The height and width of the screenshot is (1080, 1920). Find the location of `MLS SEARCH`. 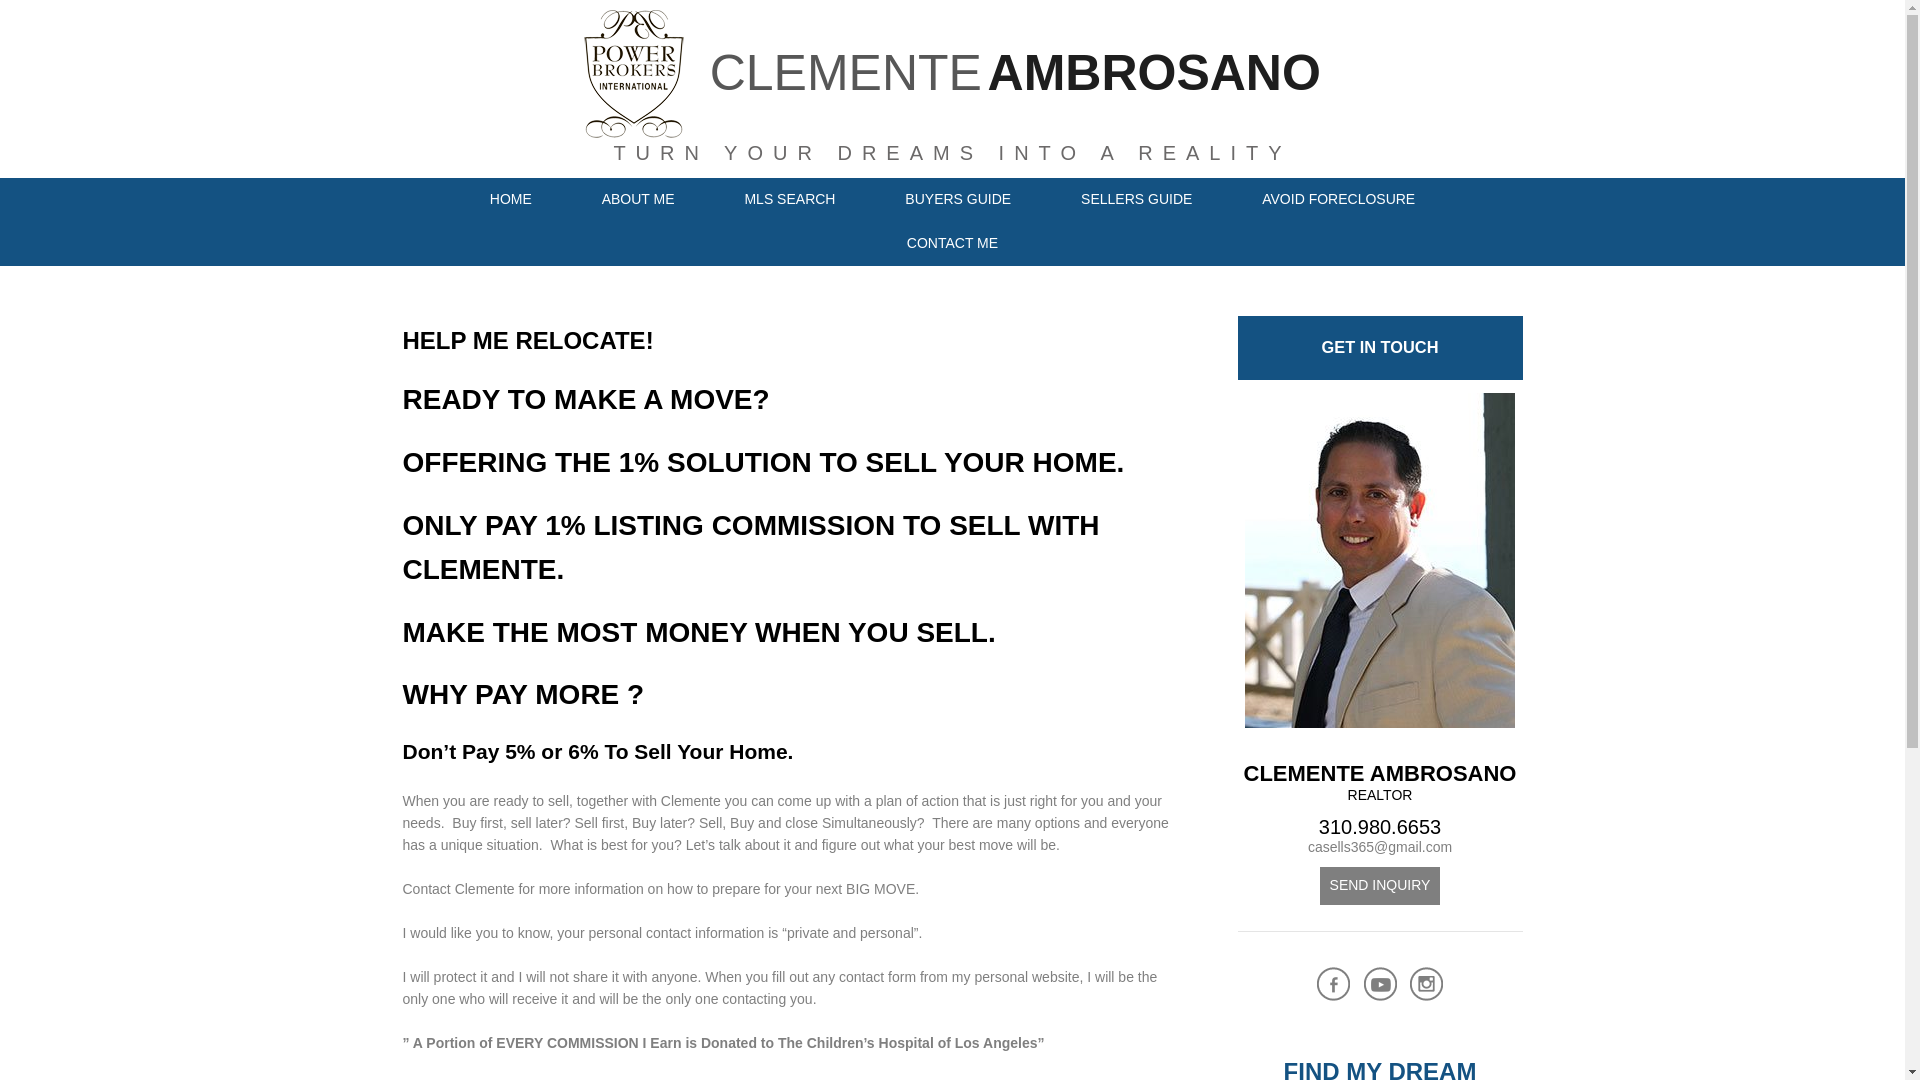

MLS SEARCH is located at coordinates (788, 200).